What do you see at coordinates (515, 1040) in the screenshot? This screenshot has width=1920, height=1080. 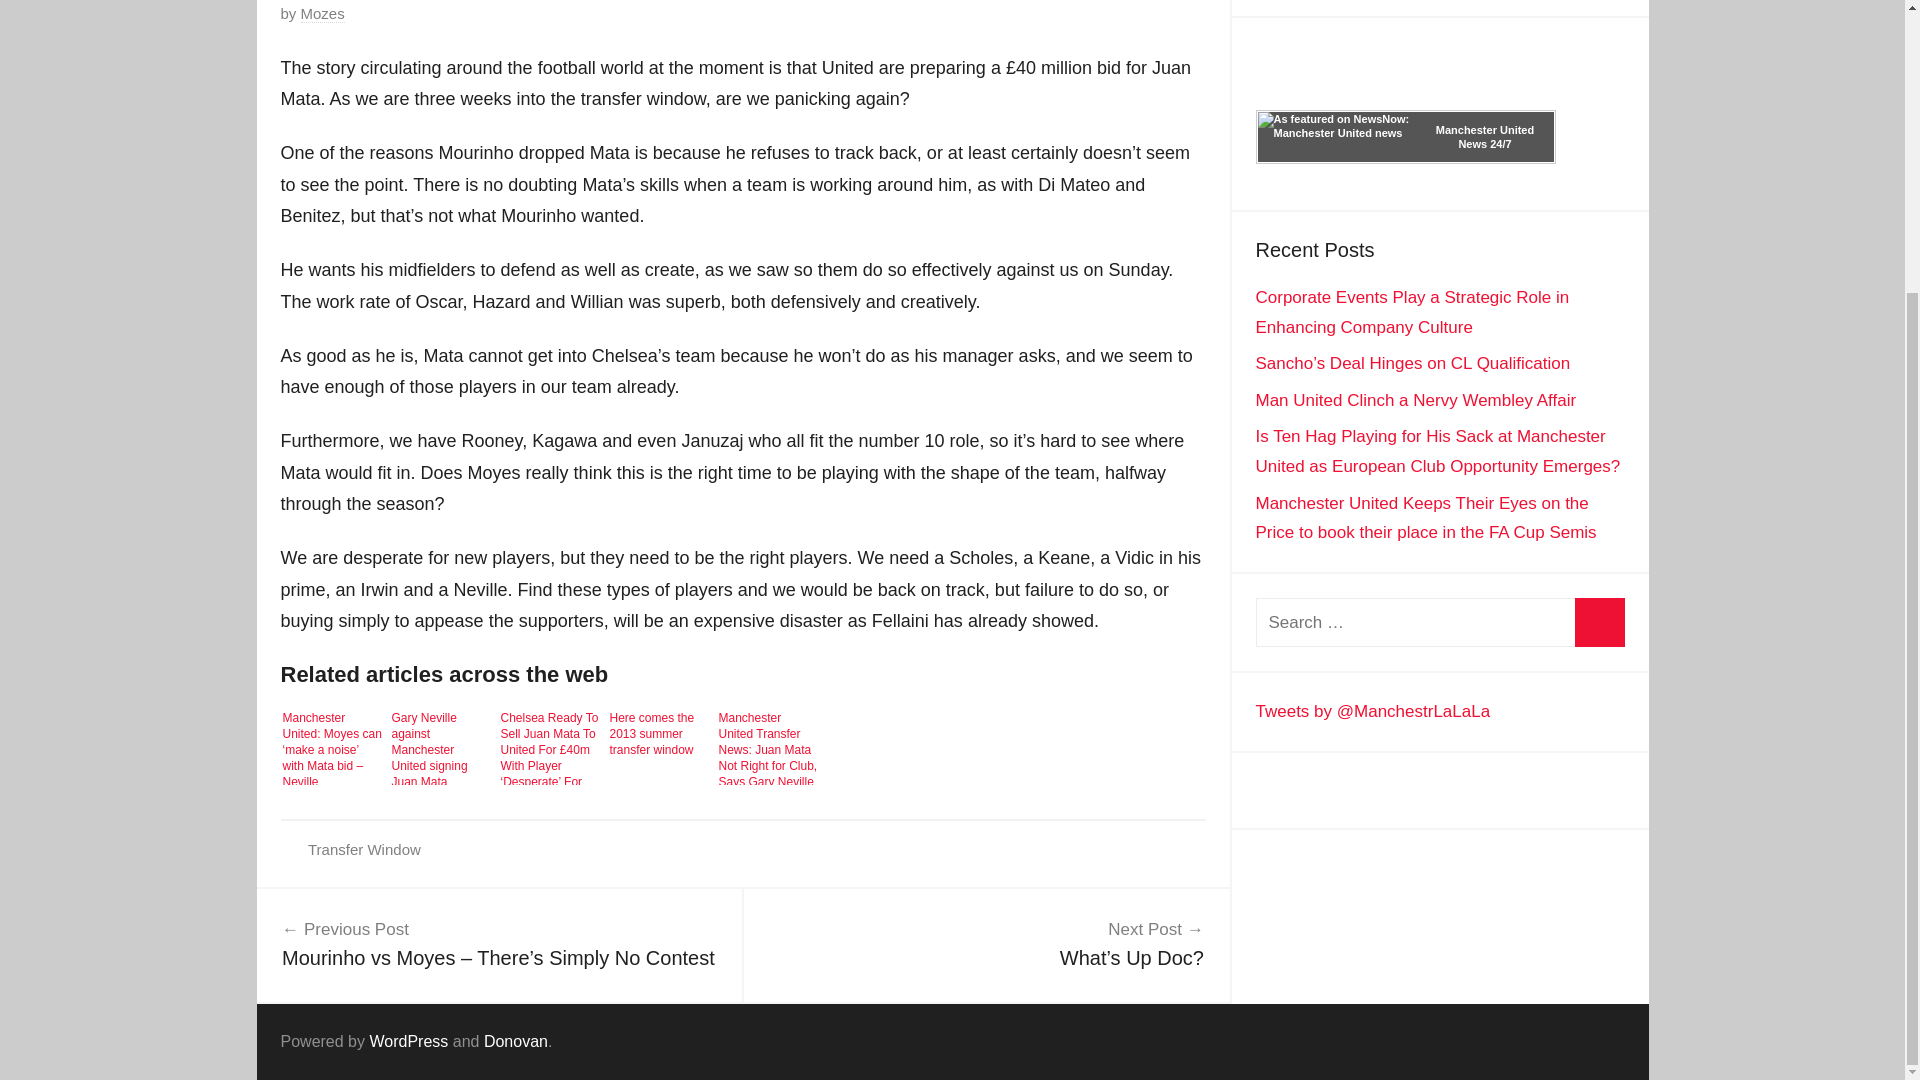 I see `Donovan` at bounding box center [515, 1040].